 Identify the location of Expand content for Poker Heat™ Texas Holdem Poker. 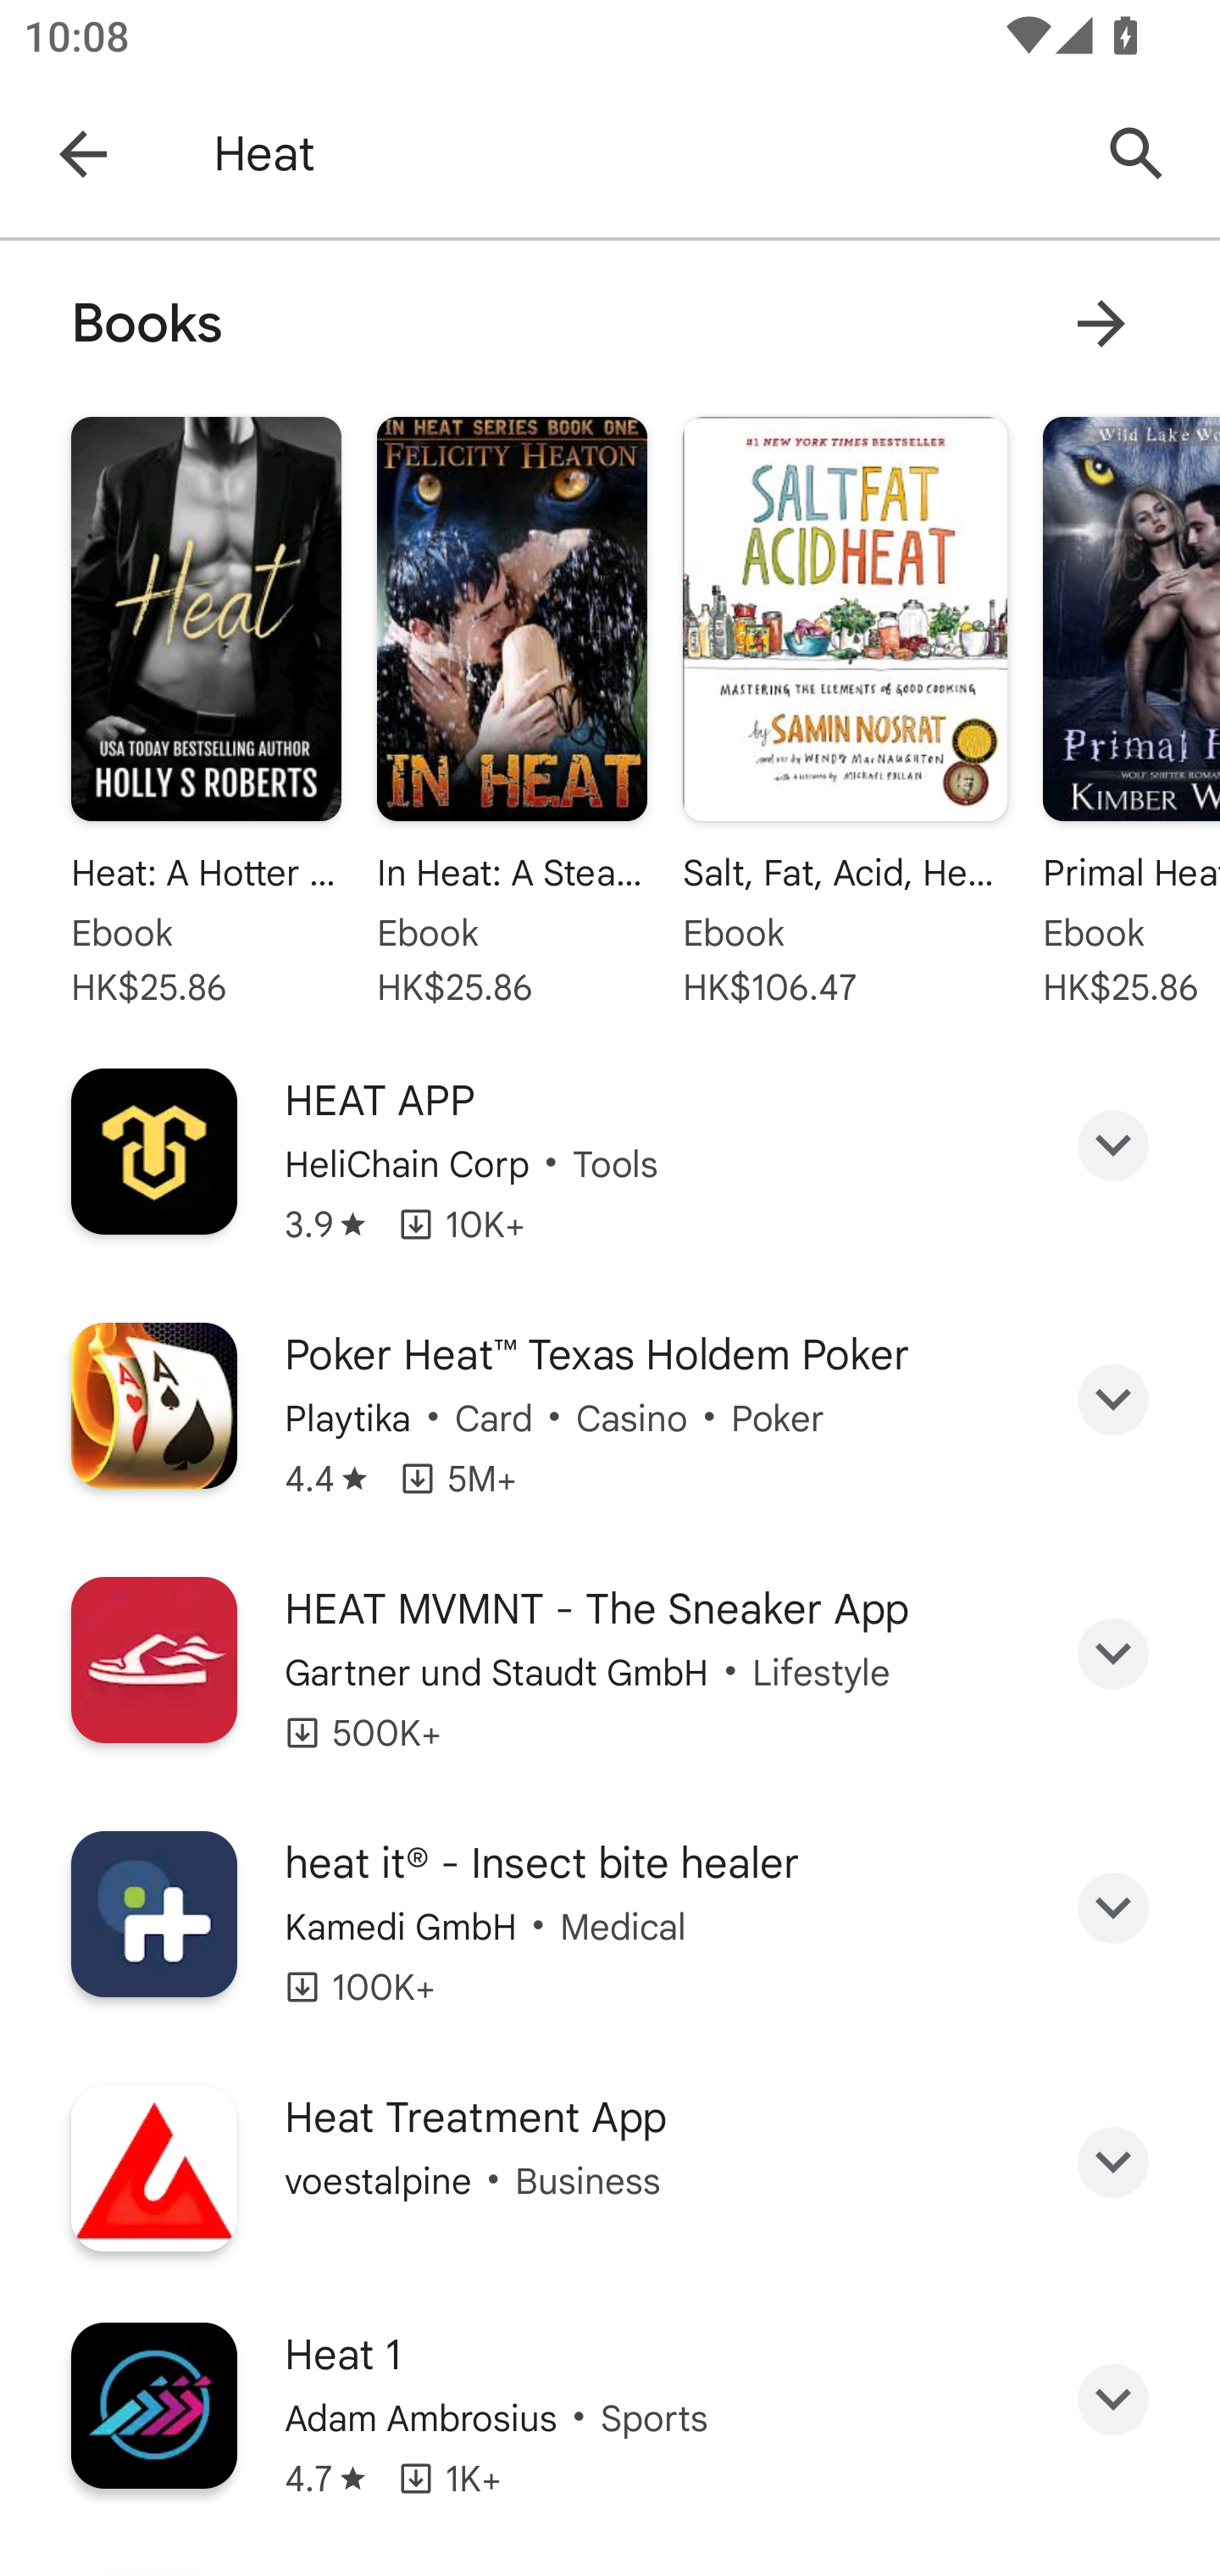
(1113, 1400).